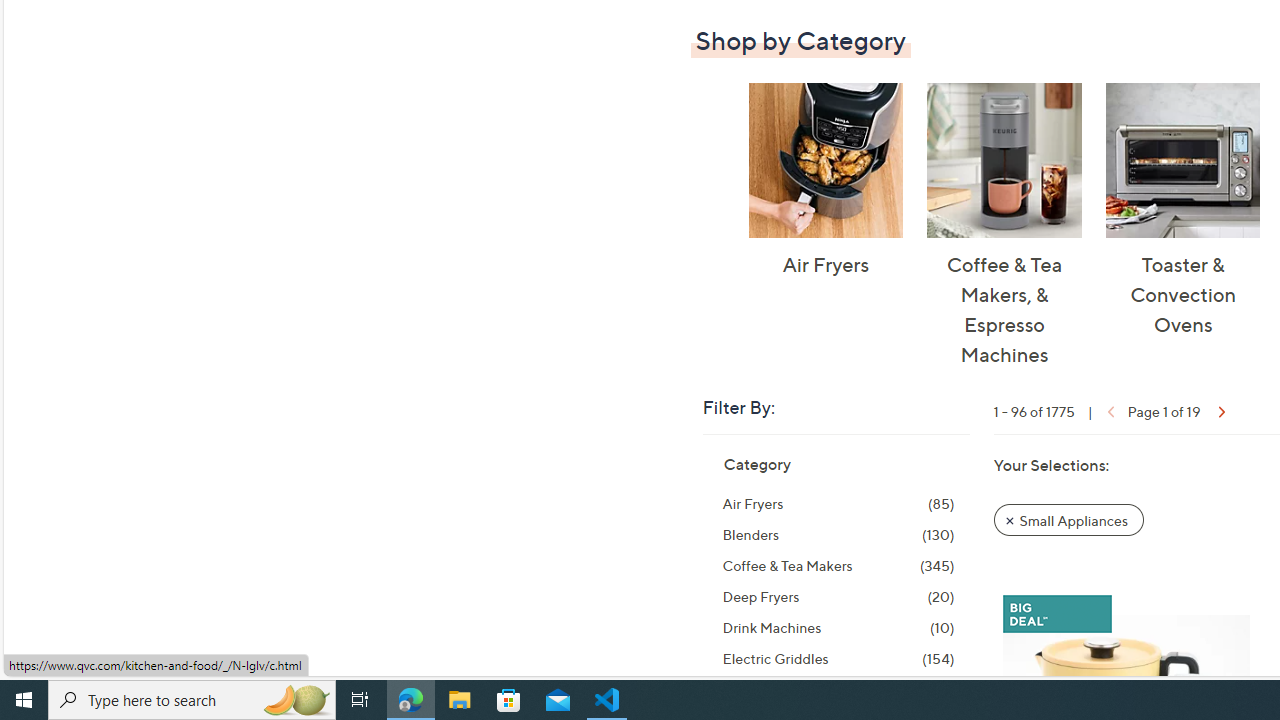 The width and height of the screenshot is (1280, 720). I want to click on Remove Filter: Small Appliances, so click(1068, 520).